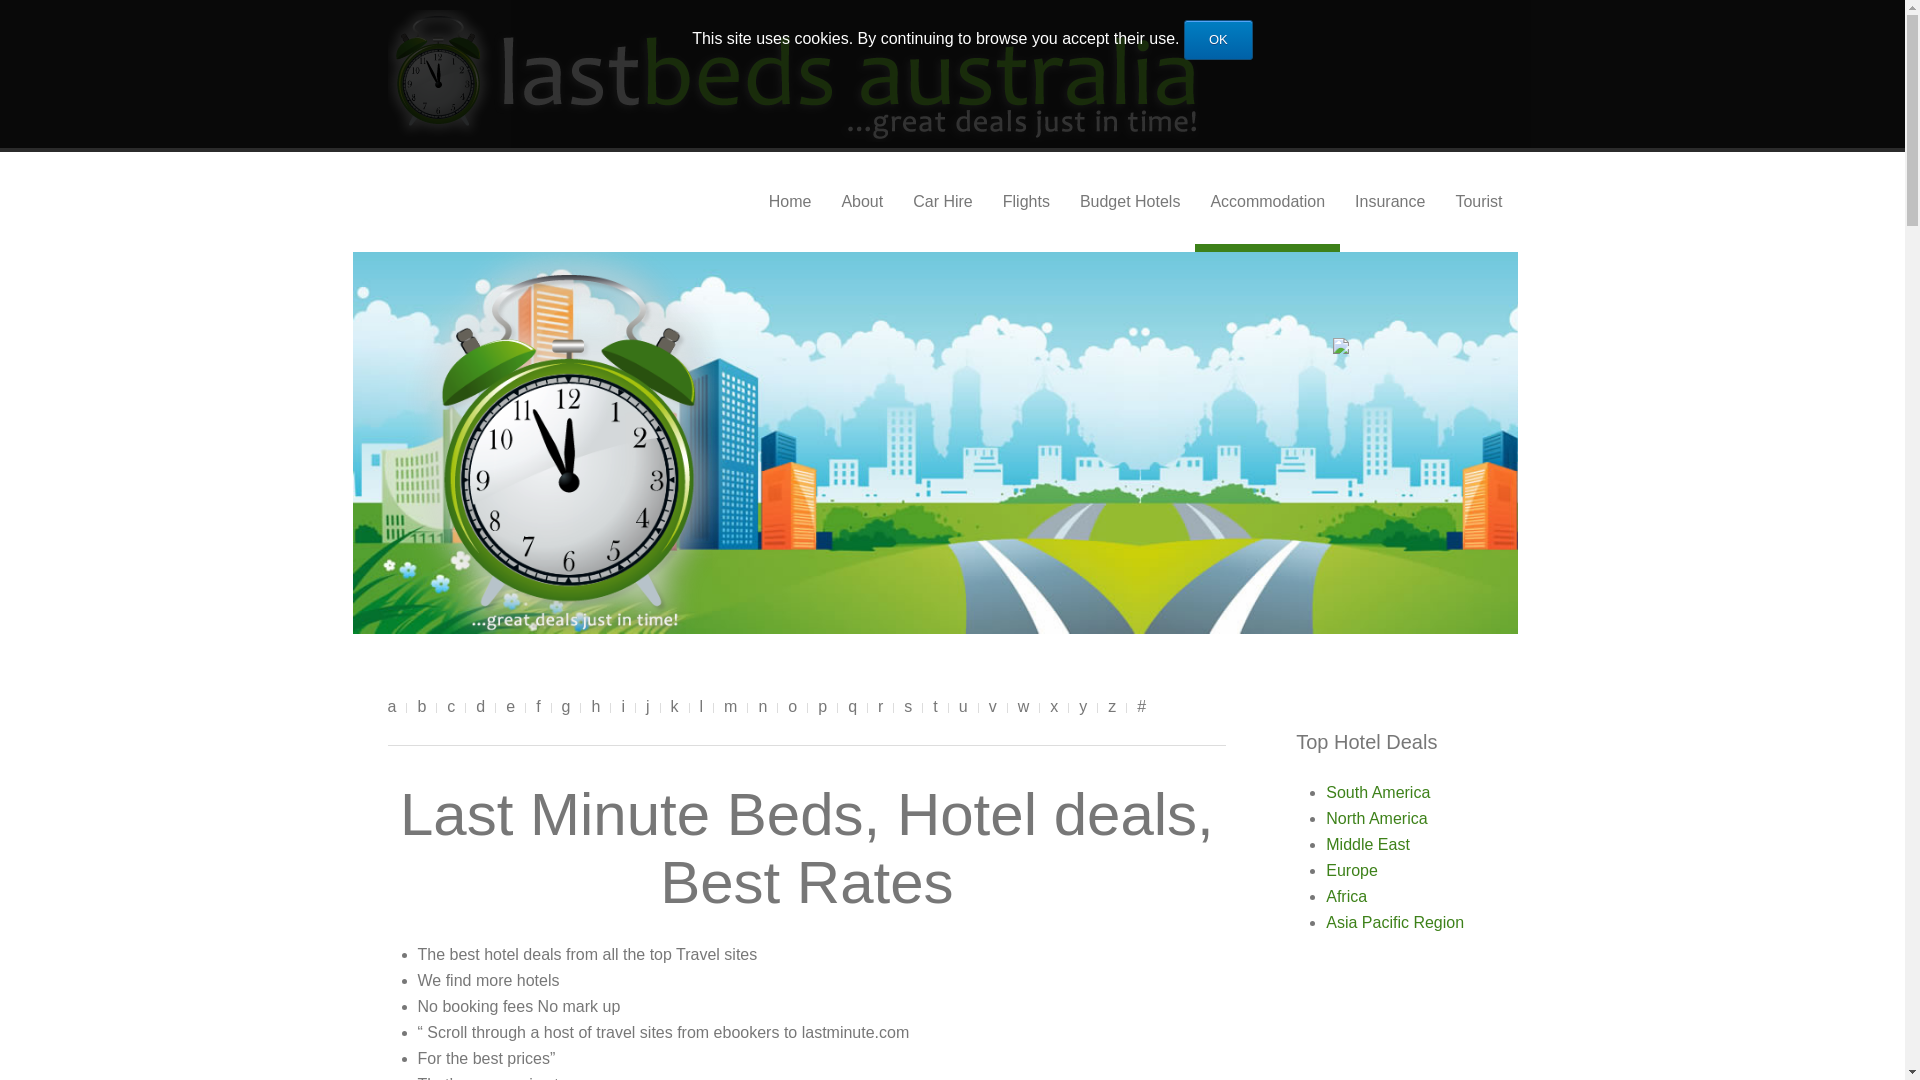  I want to click on Last Beds Australia Website, so click(797, 76).